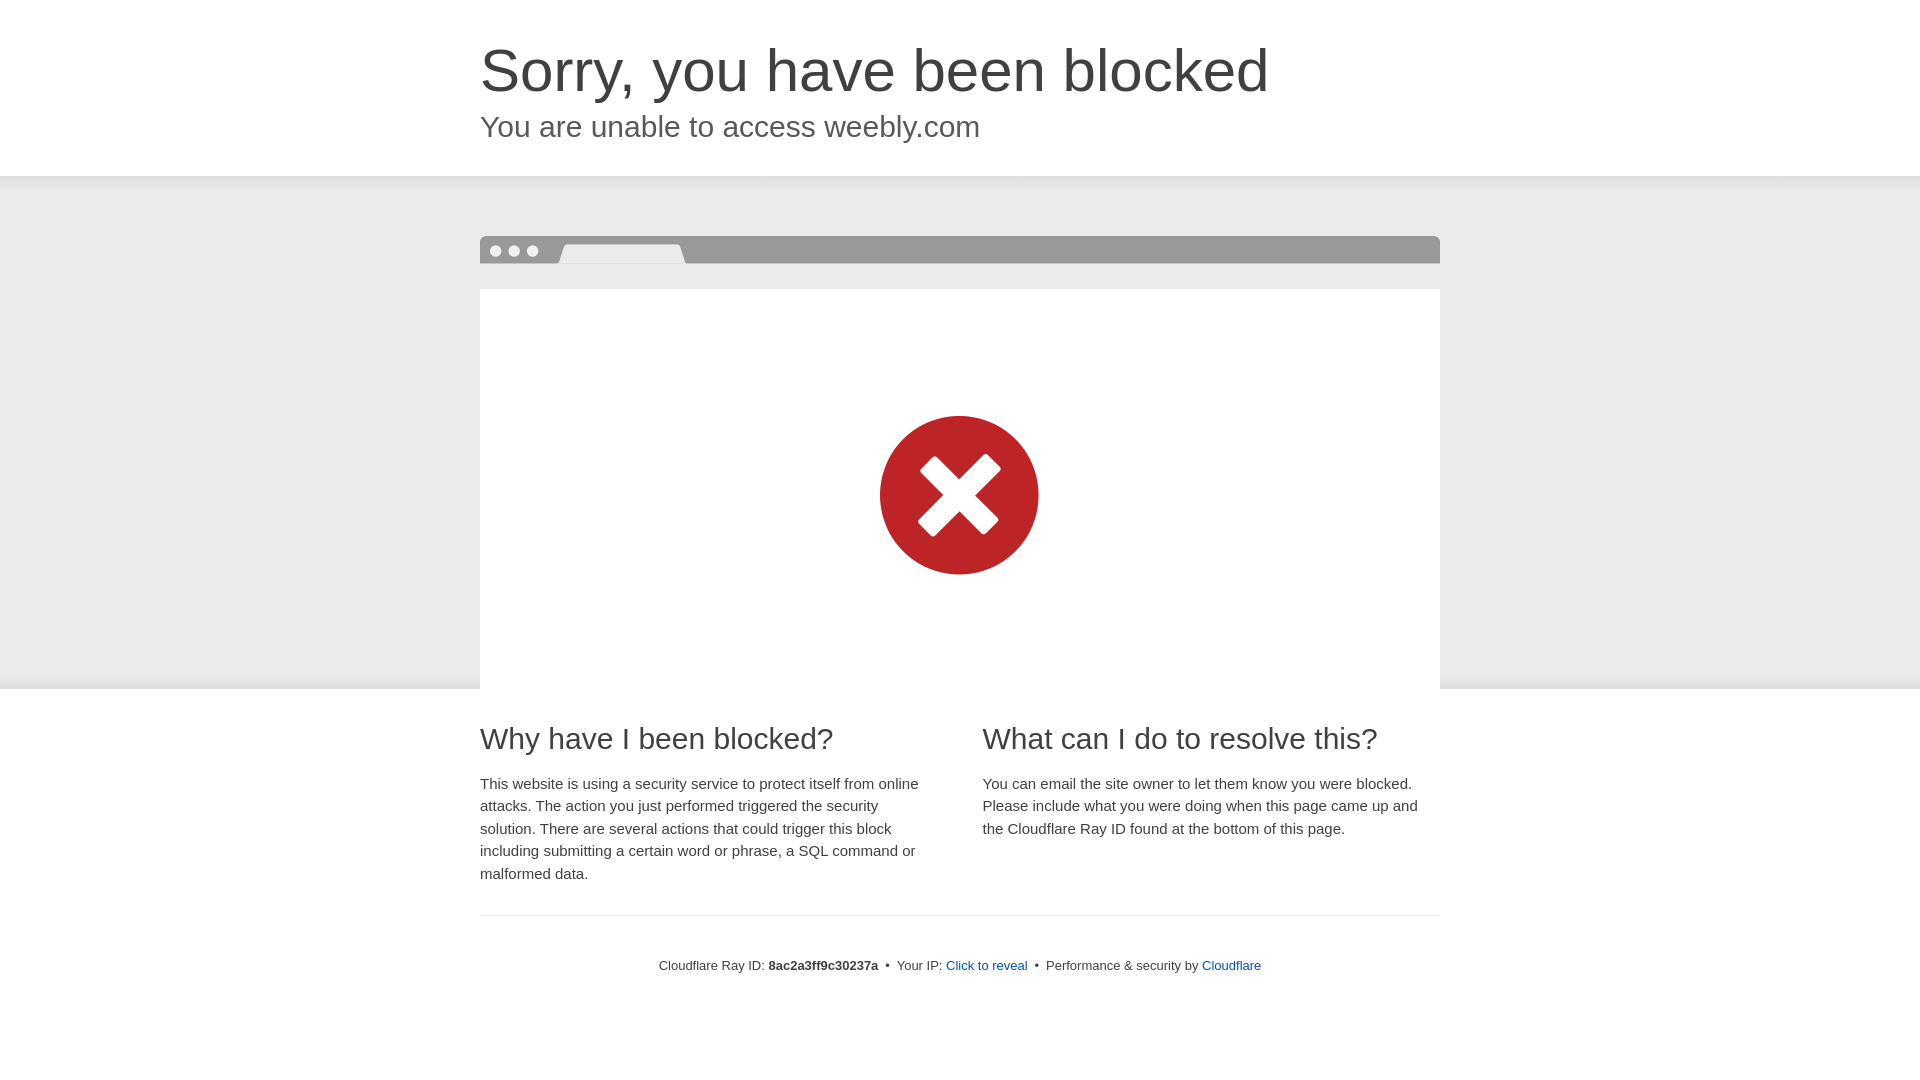 The width and height of the screenshot is (1920, 1080). I want to click on Click to reveal, so click(986, 966).